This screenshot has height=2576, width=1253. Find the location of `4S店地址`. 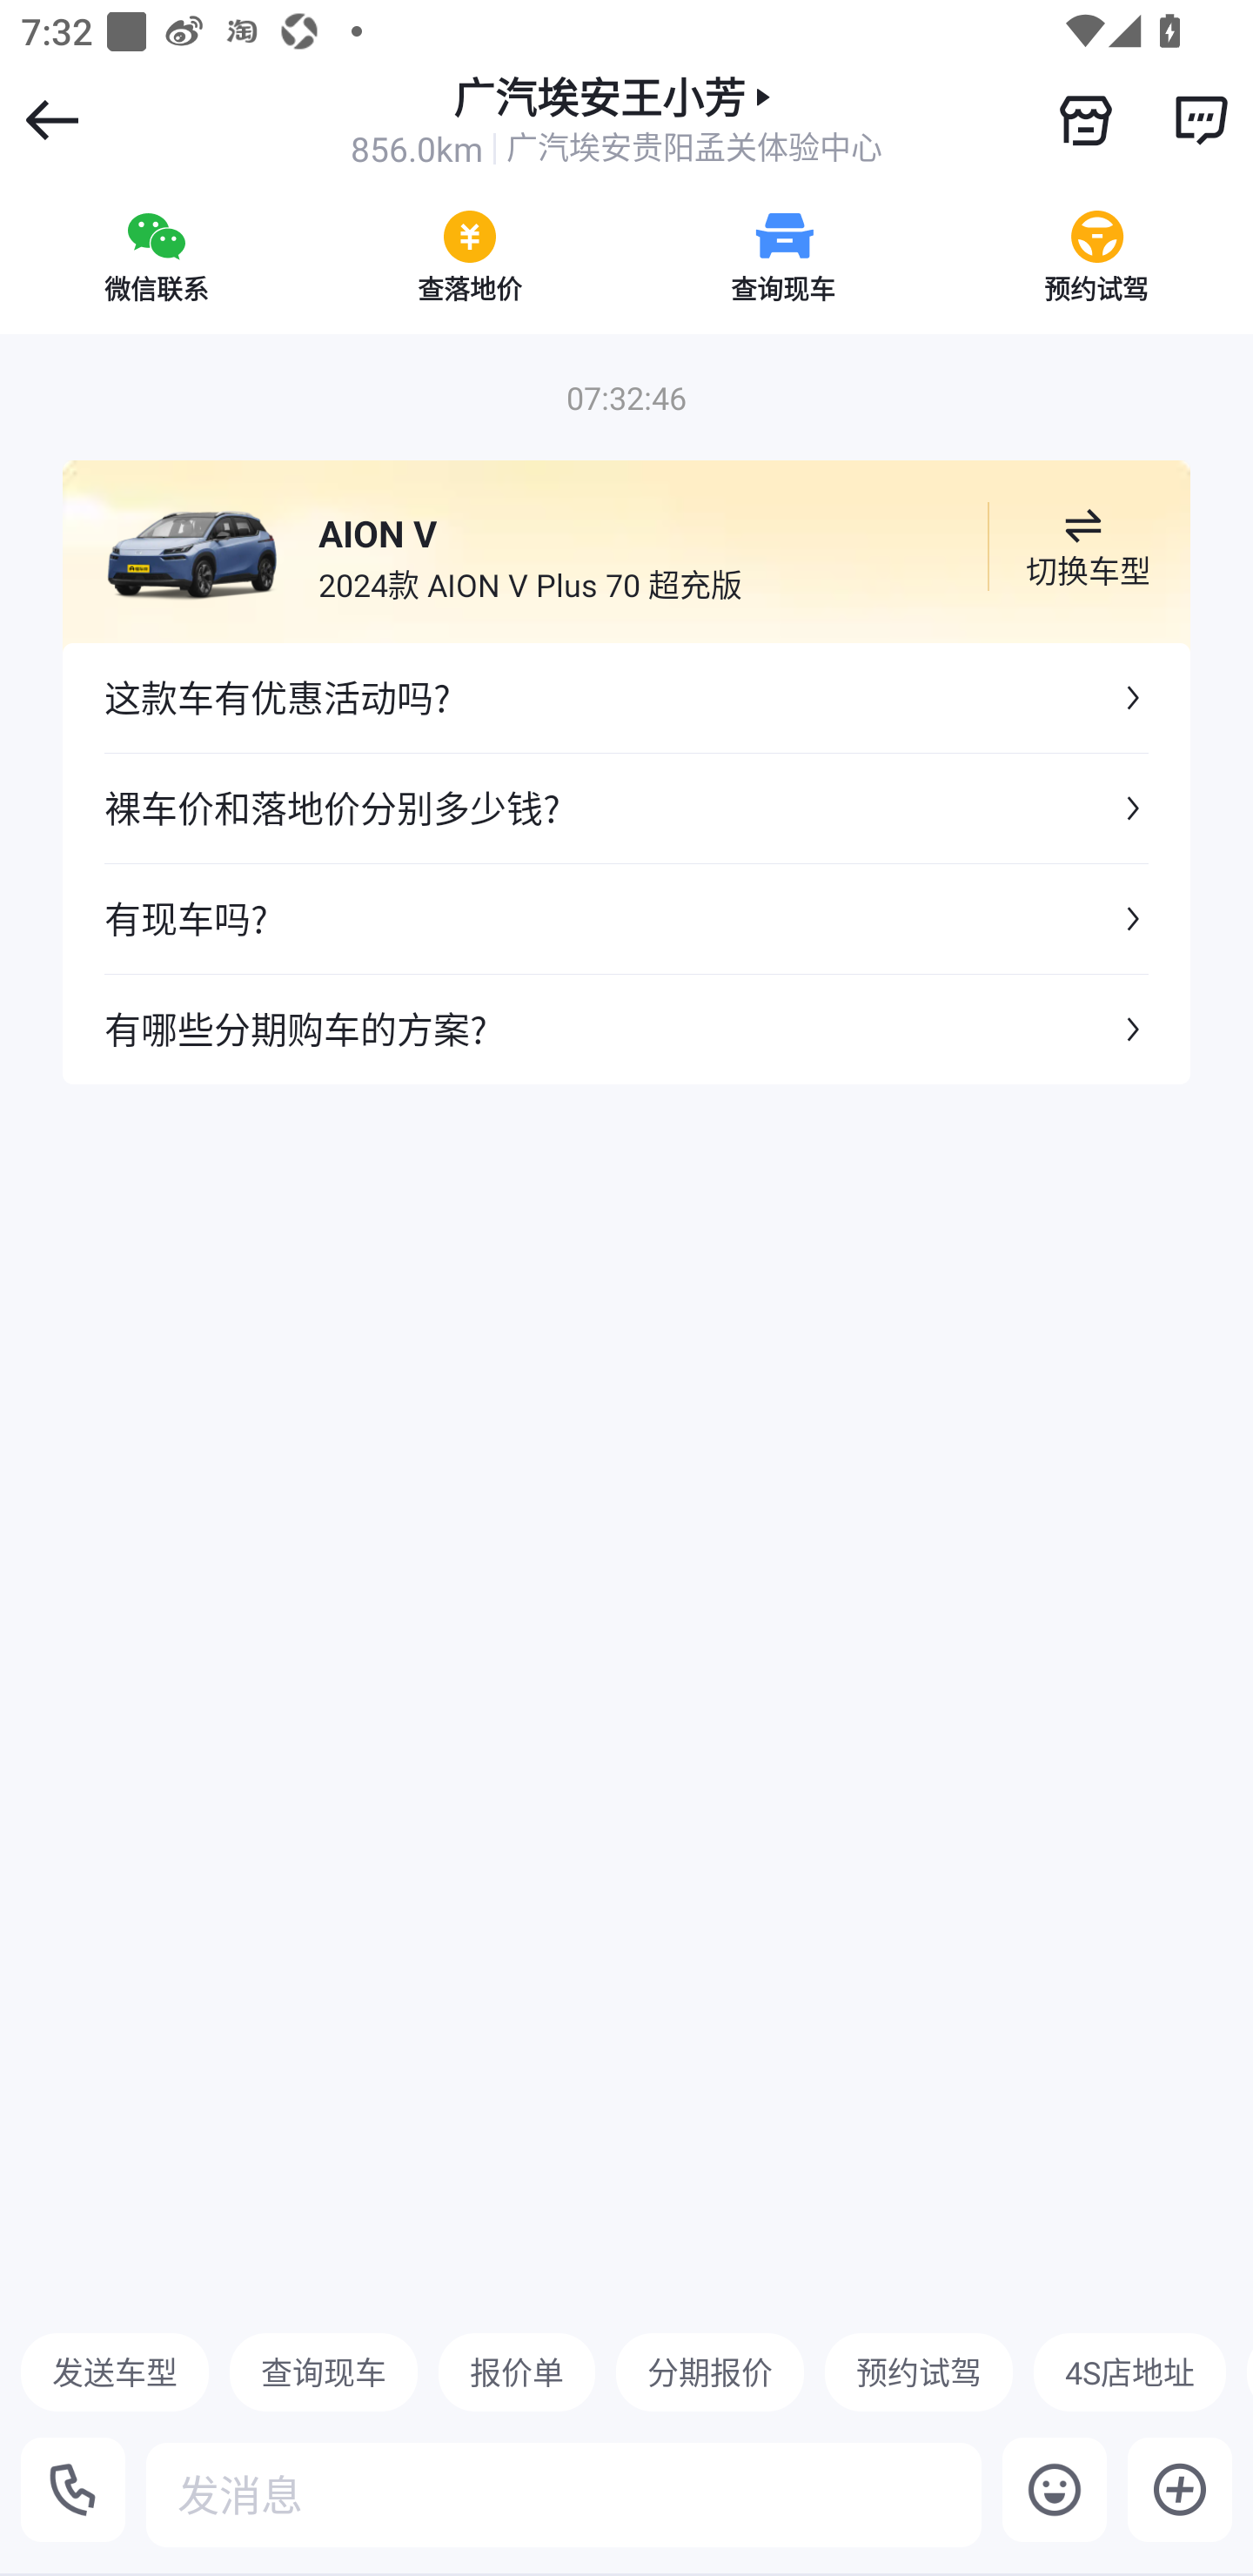

4S店地址 is located at coordinates (1129, 2372).